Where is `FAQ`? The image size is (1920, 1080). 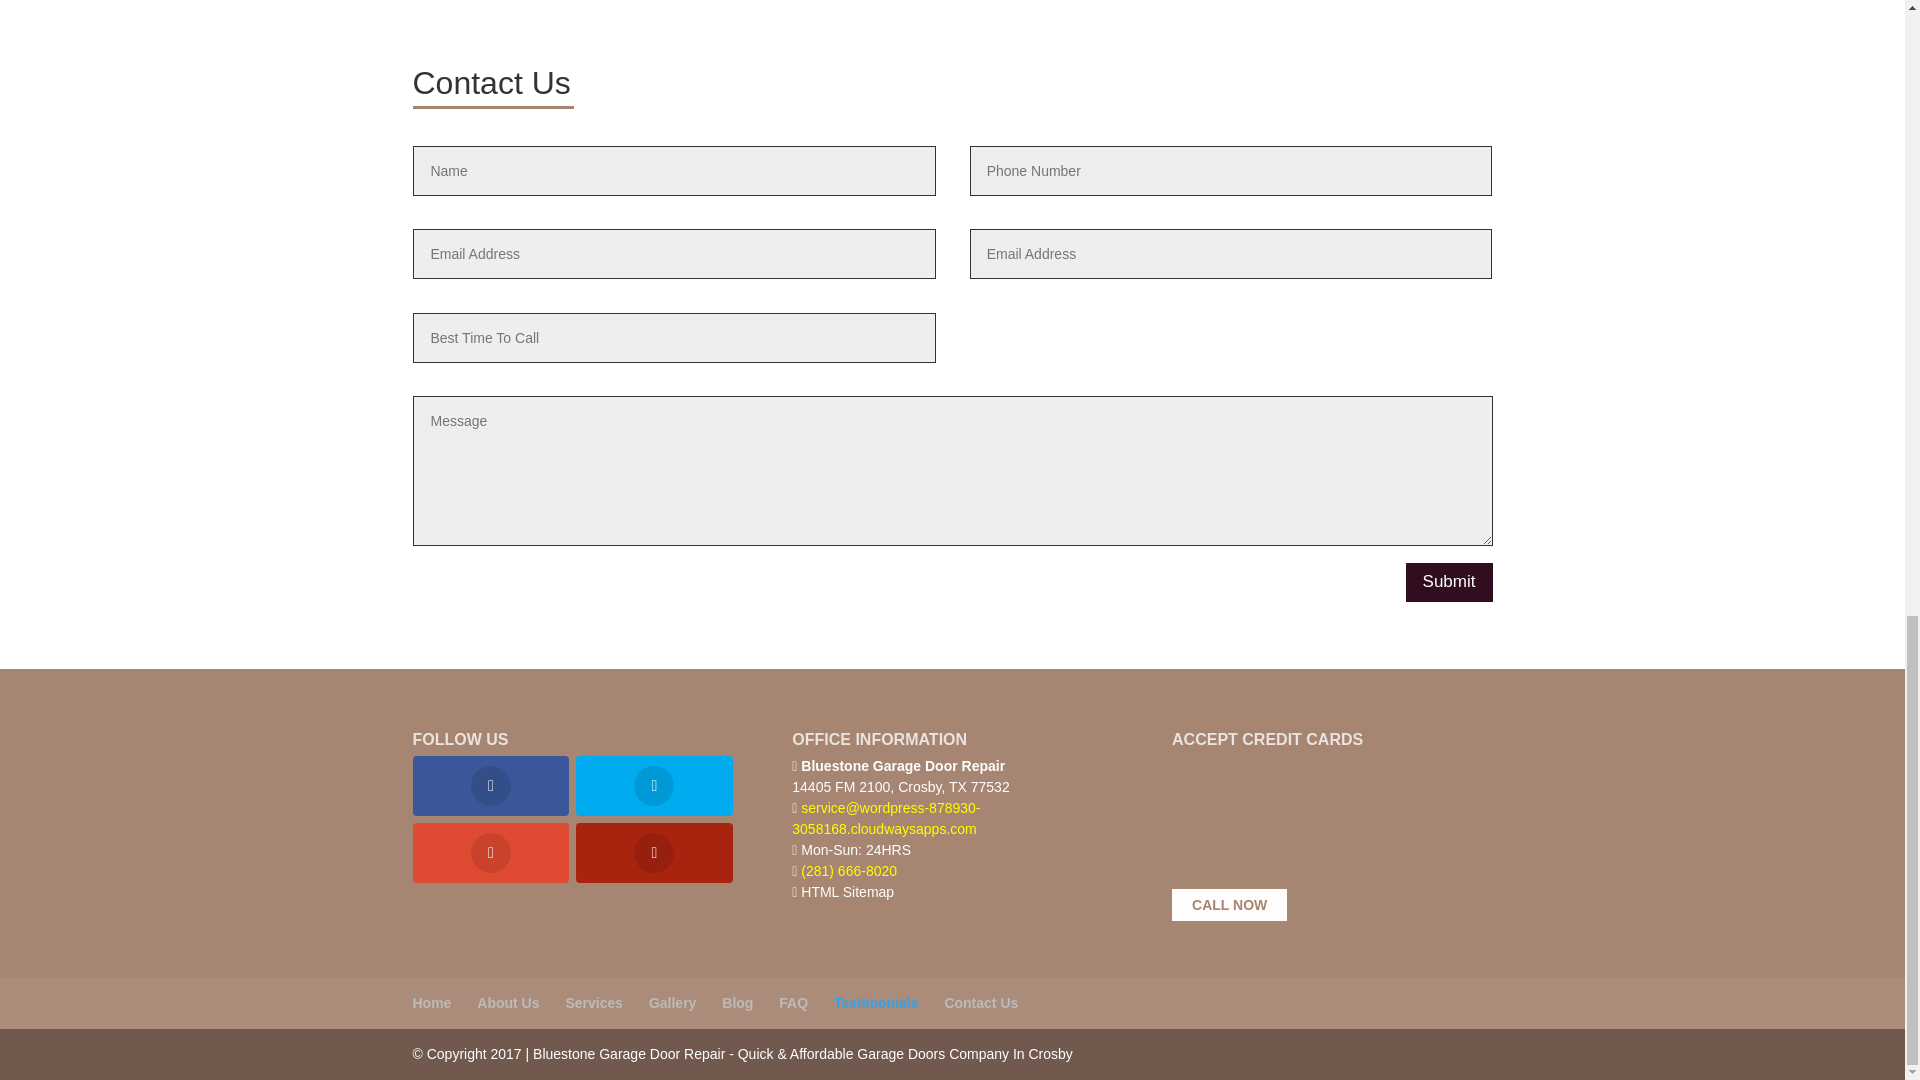
FAQ is located at coordinates (794, 1003).